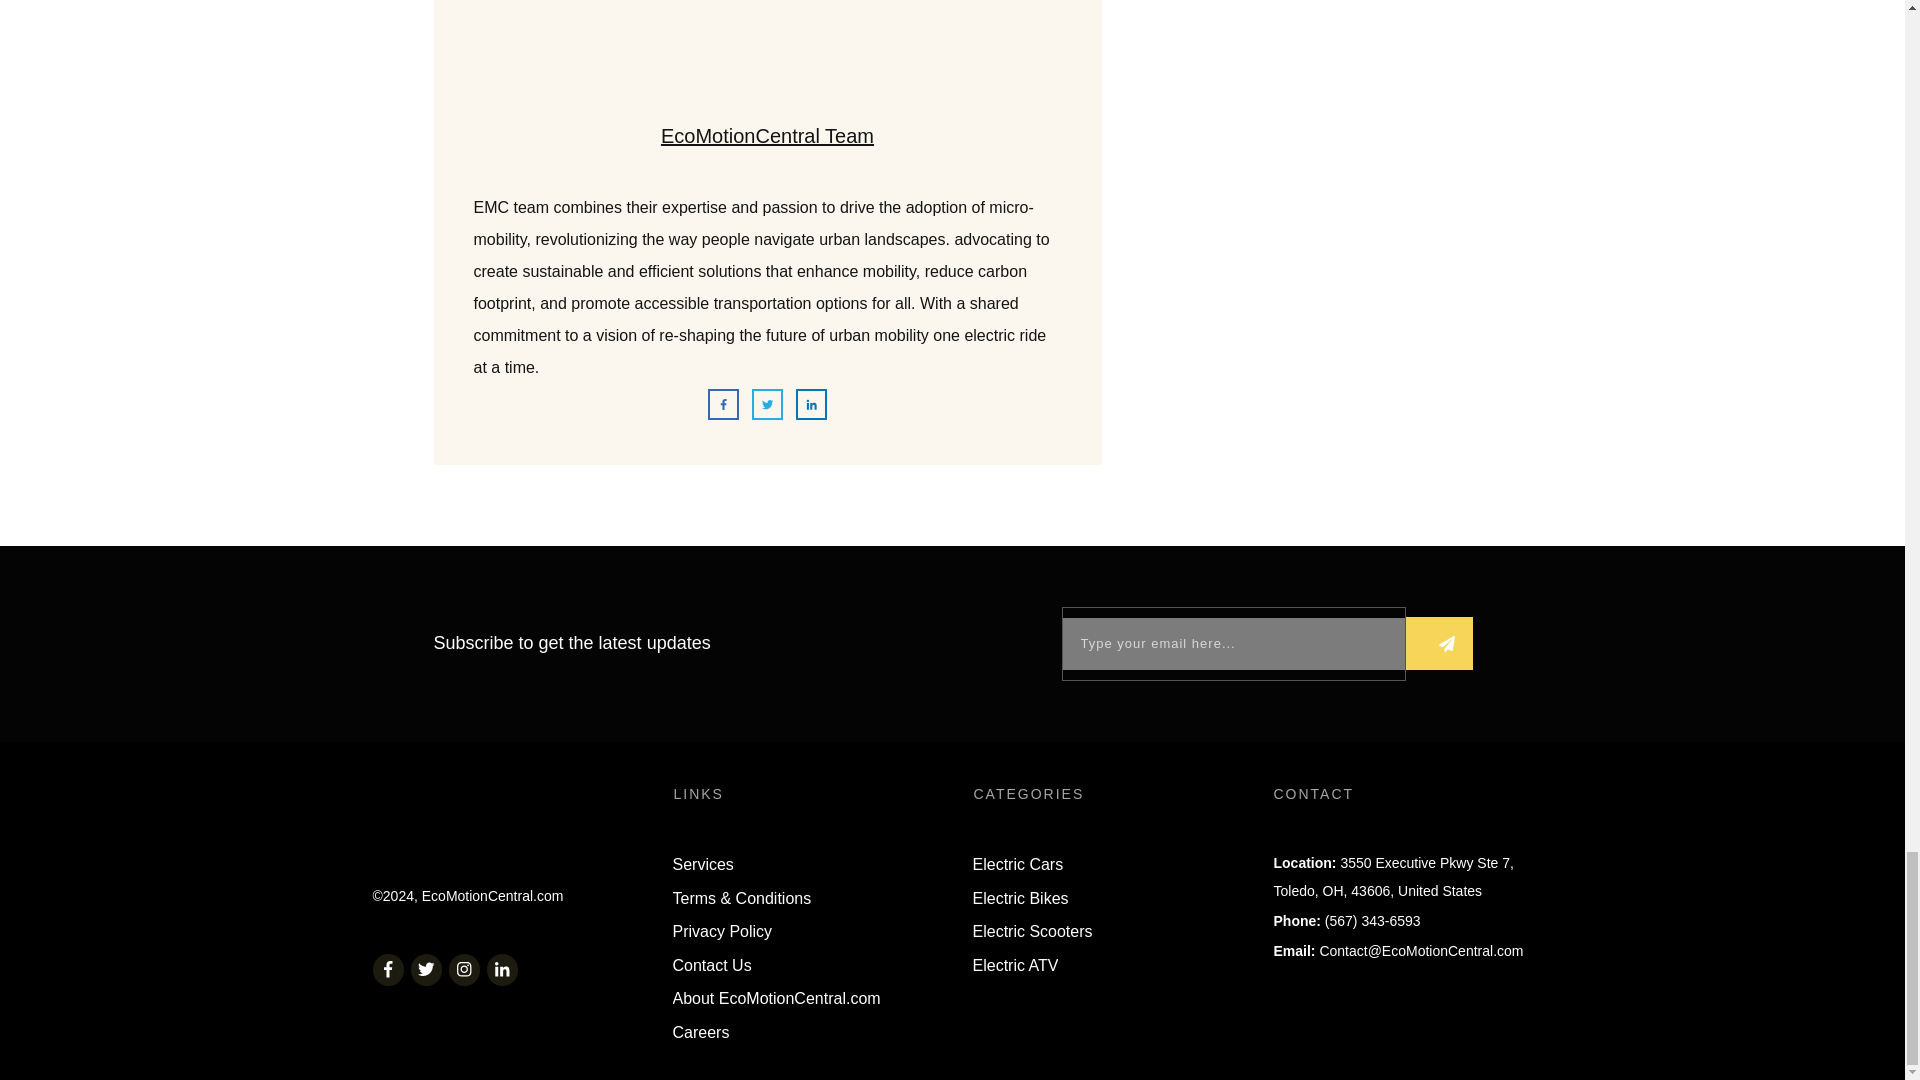 The width and height of the screenshot is (1920, 1080). I want to click on EcoMotionCentral Team, so click(766, 136).